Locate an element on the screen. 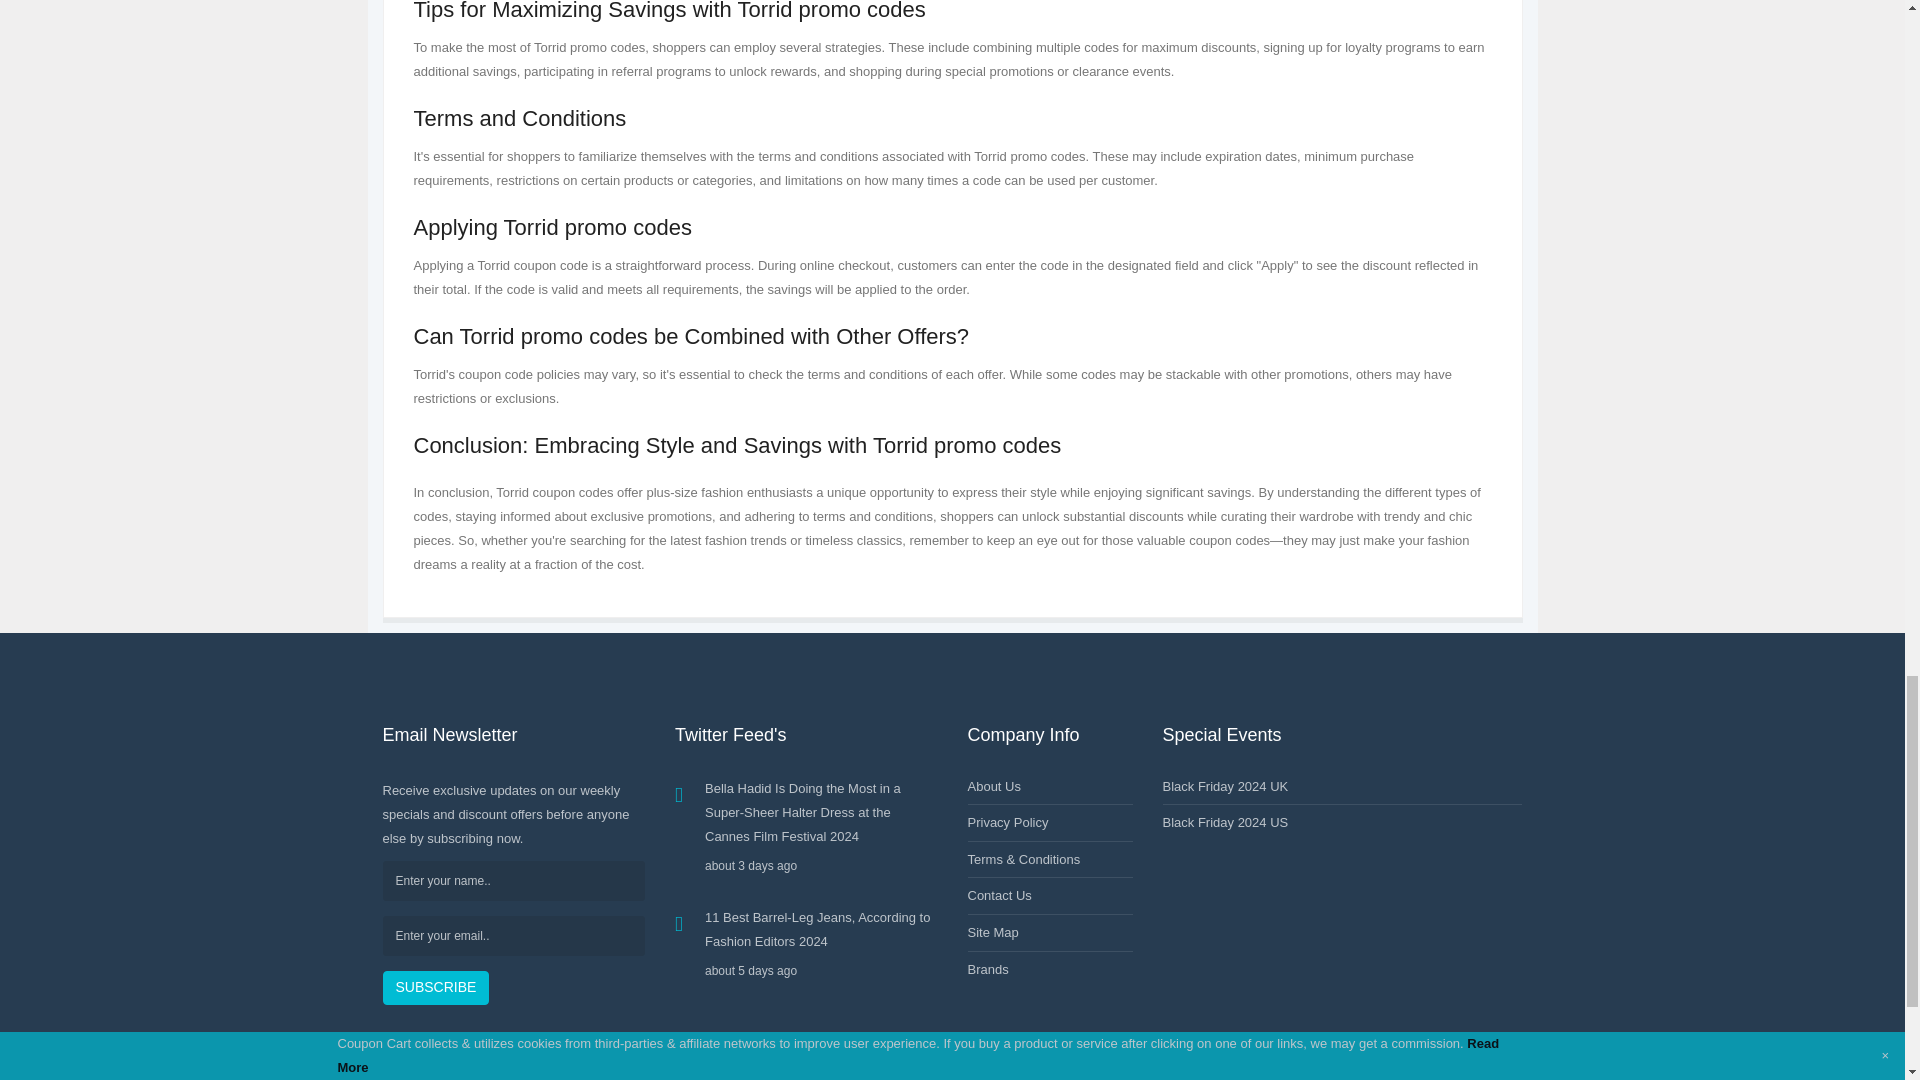 This screenshot has width=1920, height=1080. Black Friday 2024 UK is located at coordinates (1224, 786).